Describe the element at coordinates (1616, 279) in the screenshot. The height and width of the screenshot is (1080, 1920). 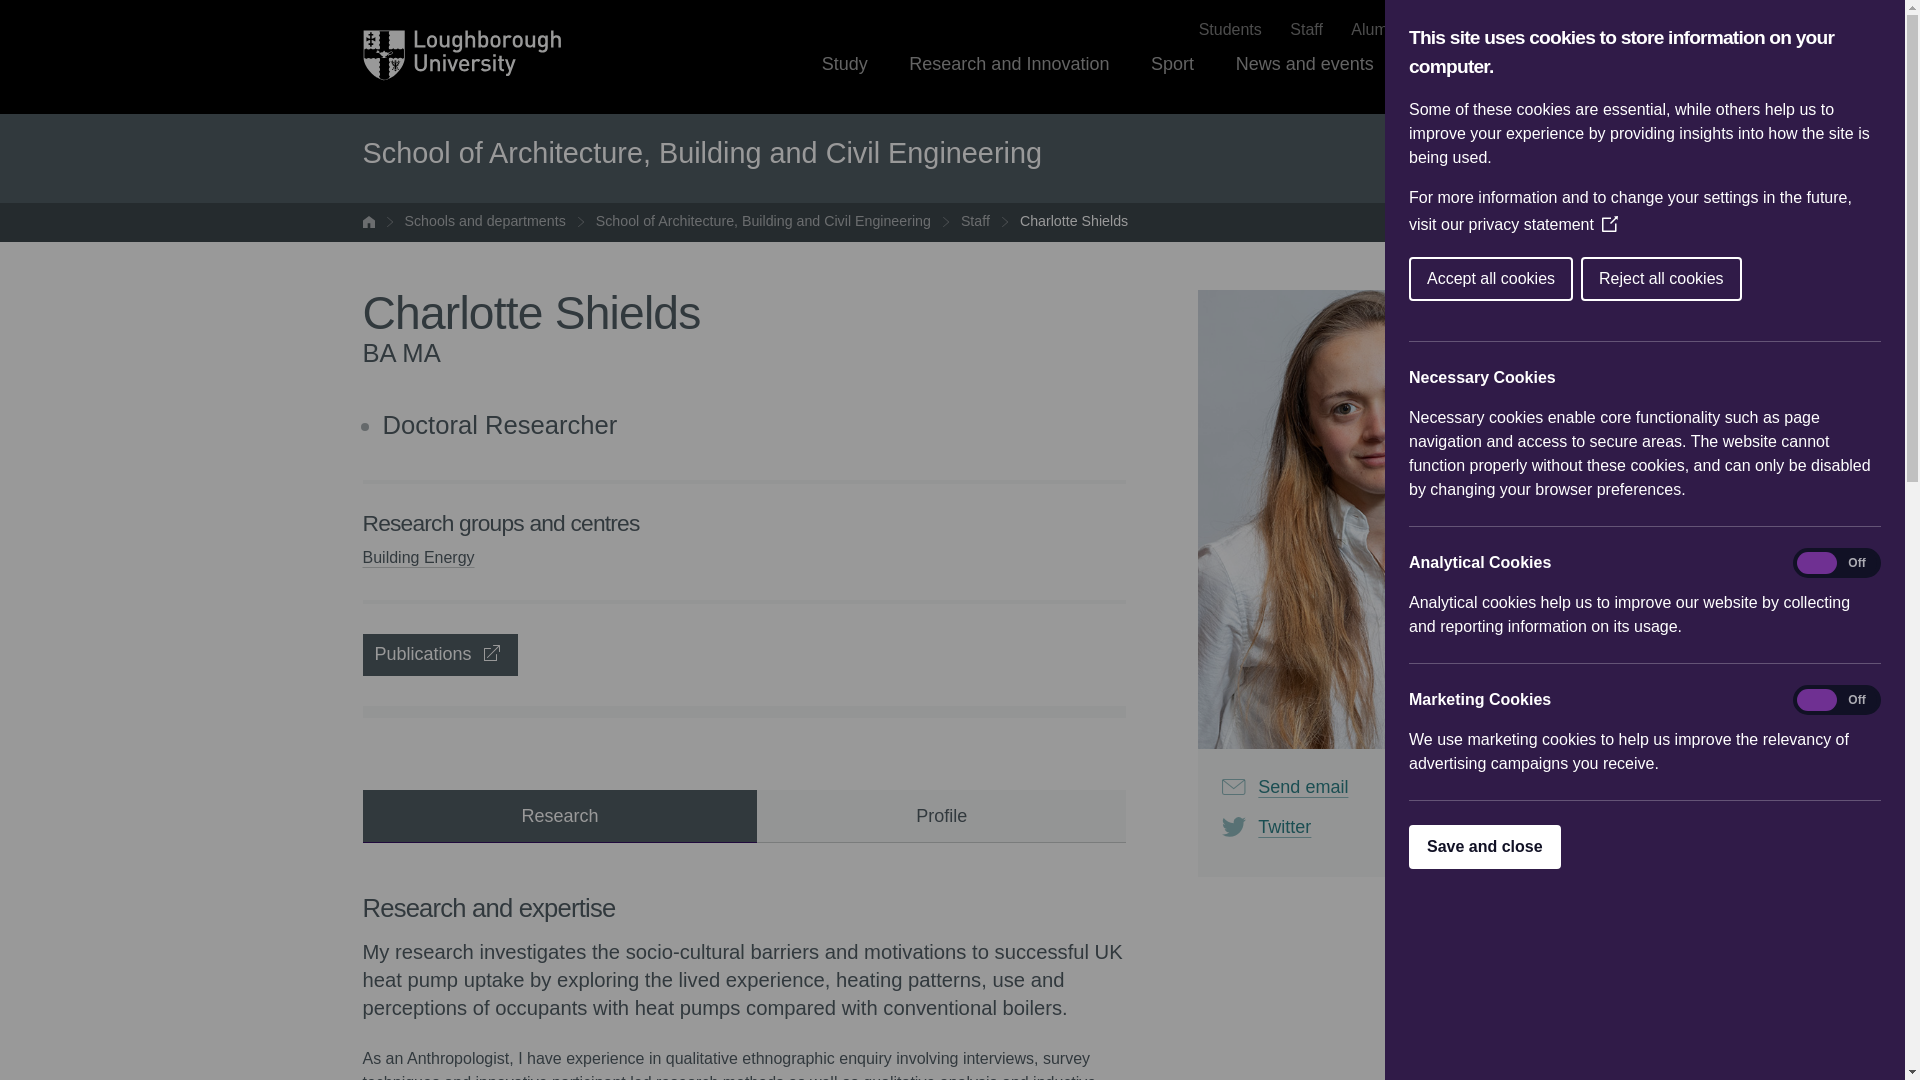
I see `Accept all cookies` at that location.